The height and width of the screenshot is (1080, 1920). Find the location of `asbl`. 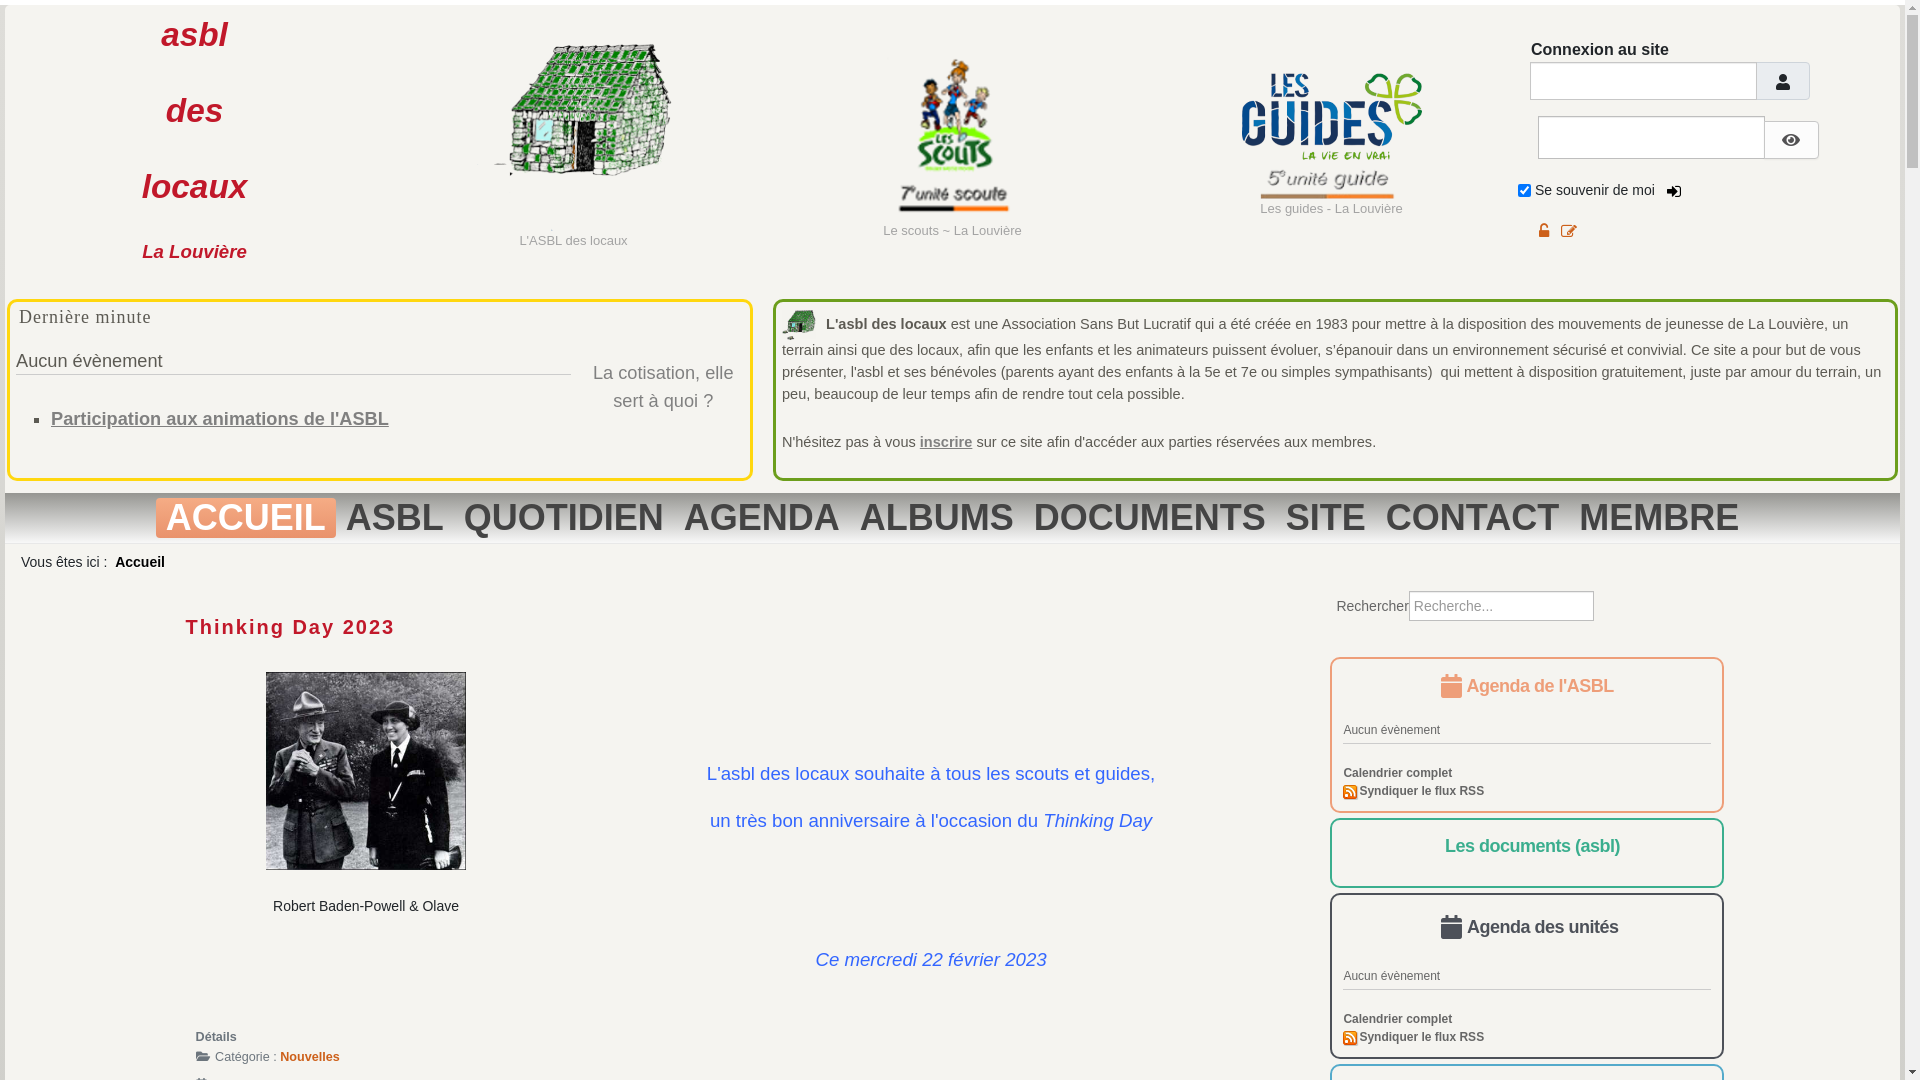

asbl is located at coordinates (194, 34).